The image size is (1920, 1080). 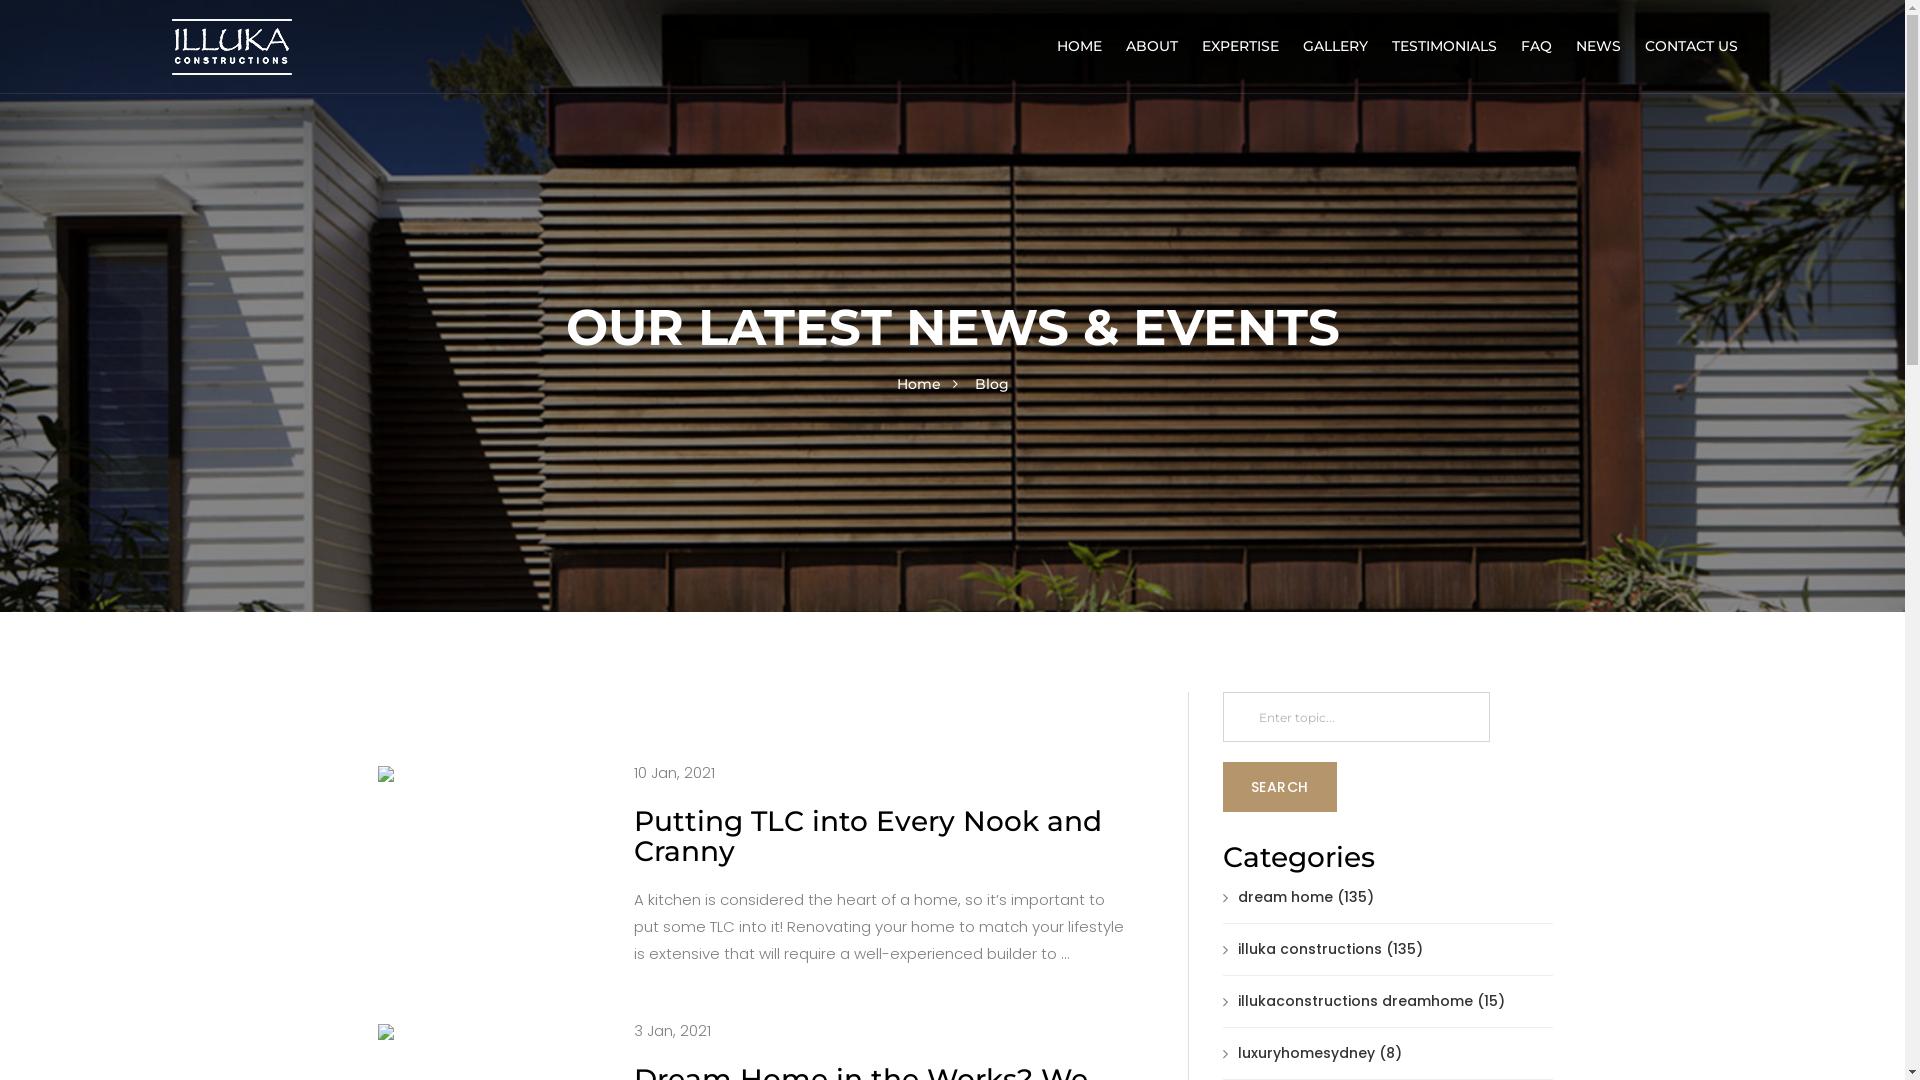 What do you see at coordinates (1692, 46) in the screenshot?
I see `CONTACT US` at bounding box center [1692, 46].